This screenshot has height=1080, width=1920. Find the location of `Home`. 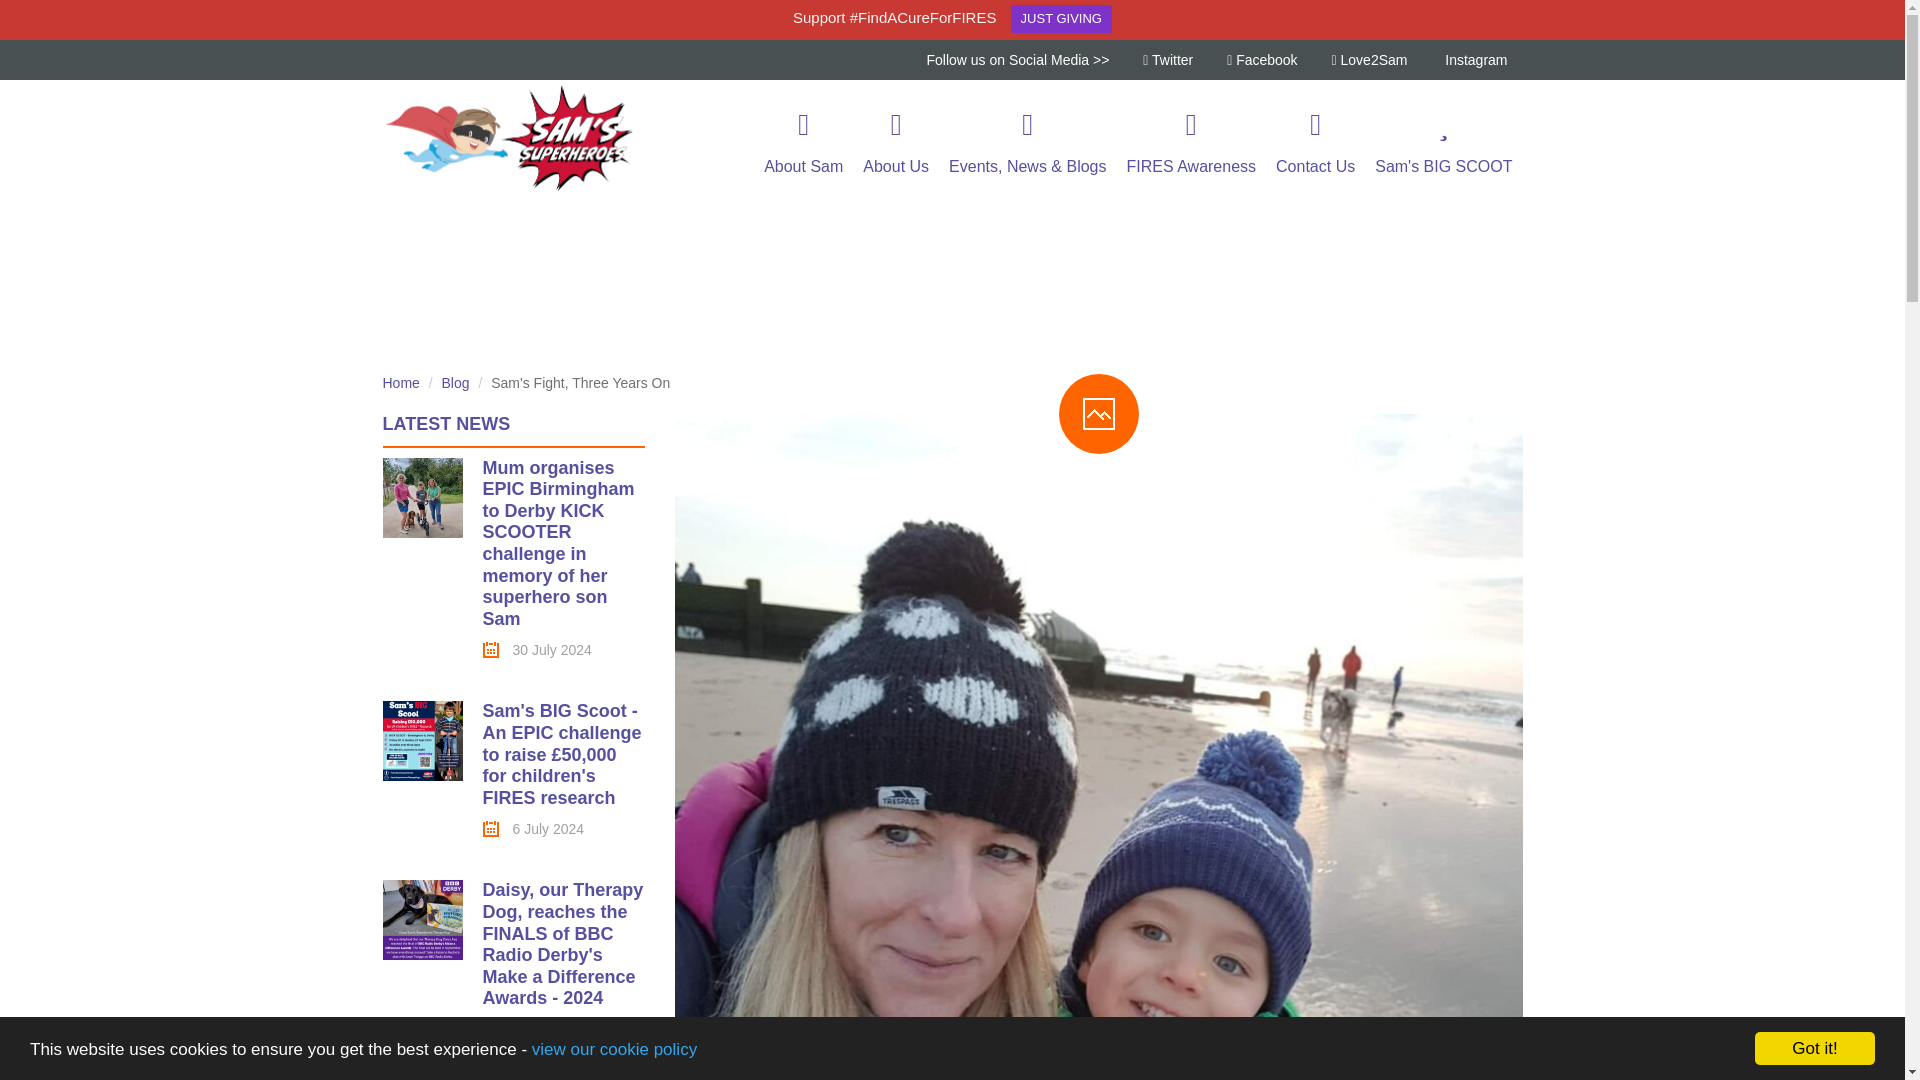

Home is located at coordinates (400, 382).